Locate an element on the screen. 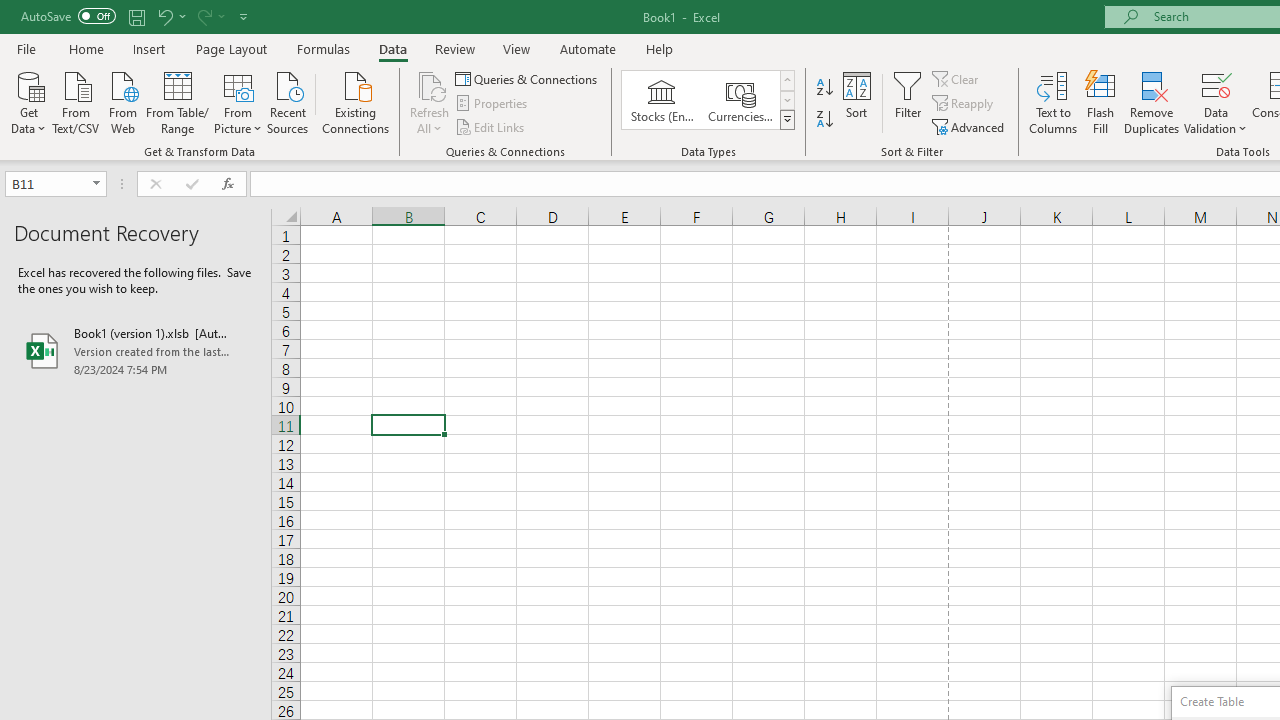  Currencies (English) is located at coordinates (740, 100).